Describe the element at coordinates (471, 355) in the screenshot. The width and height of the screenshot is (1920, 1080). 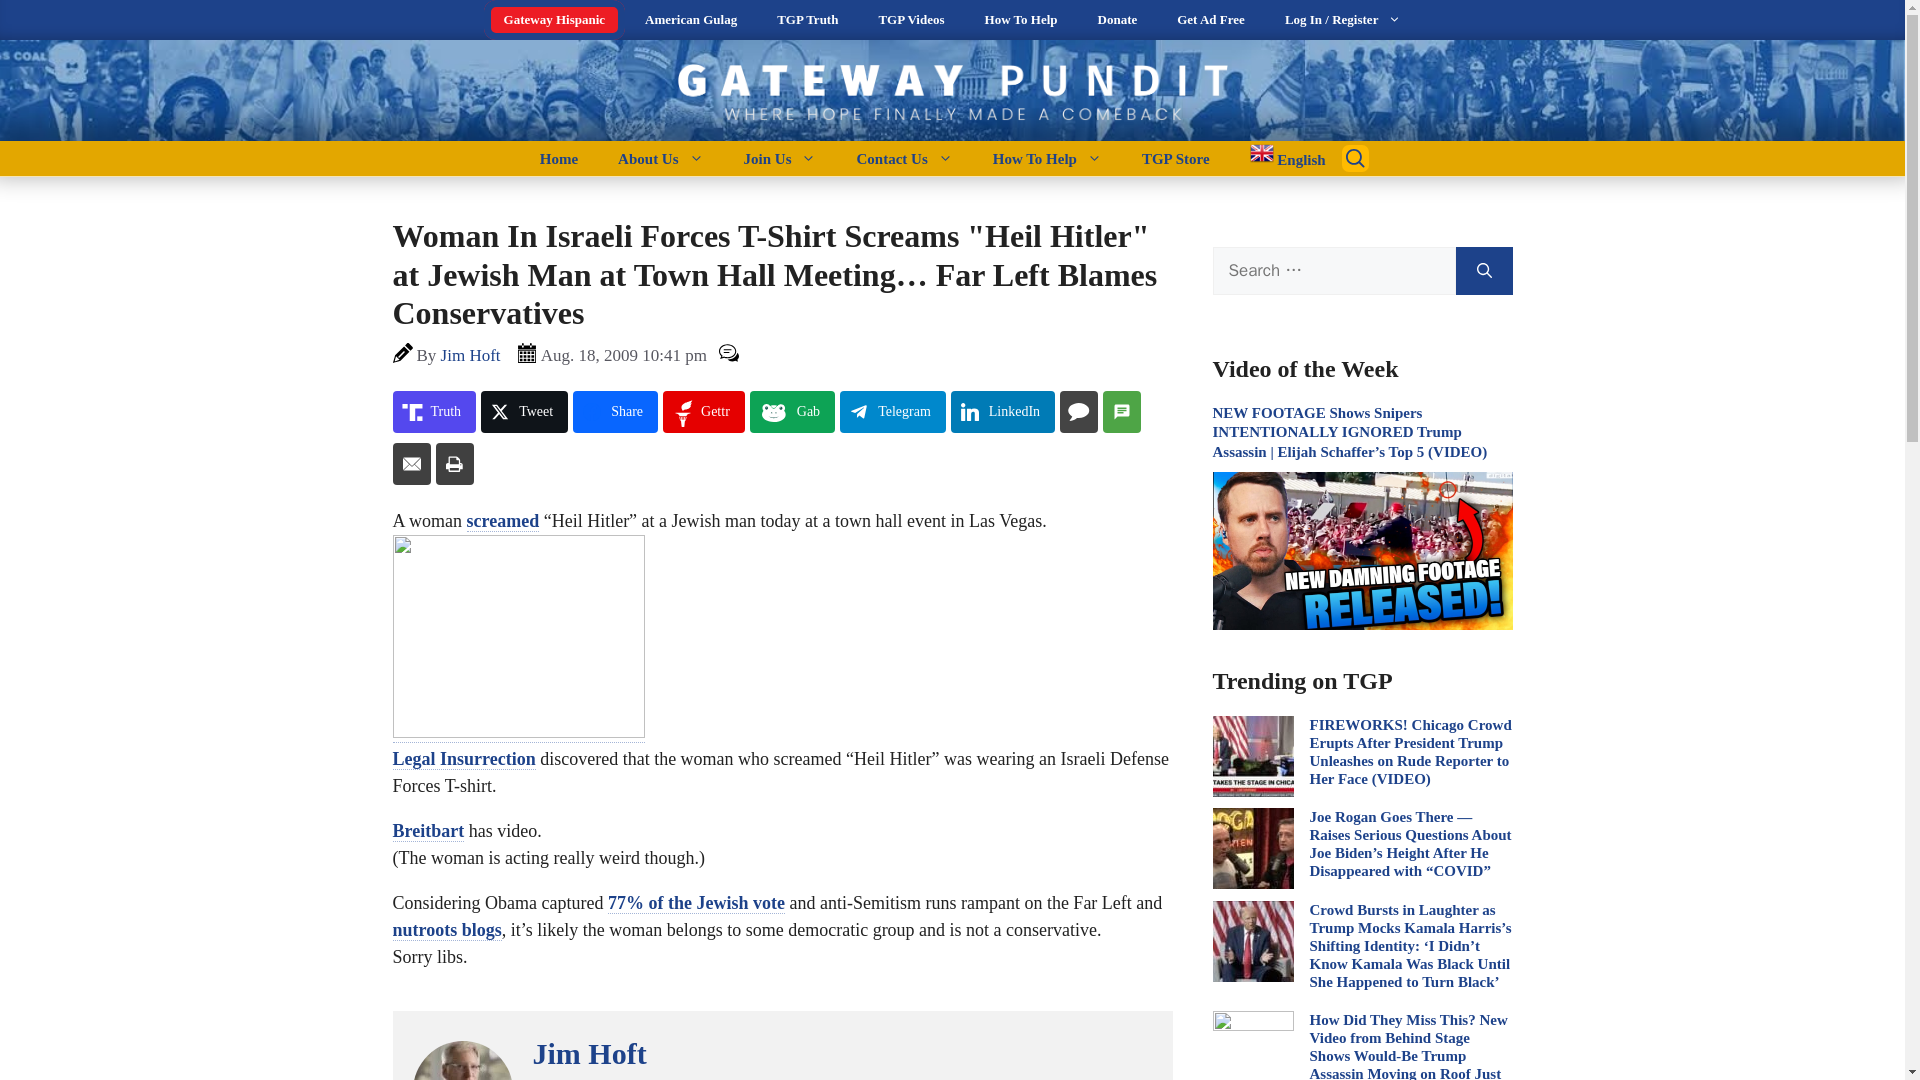
I see `View all posts by Jim Hoft` at that location.